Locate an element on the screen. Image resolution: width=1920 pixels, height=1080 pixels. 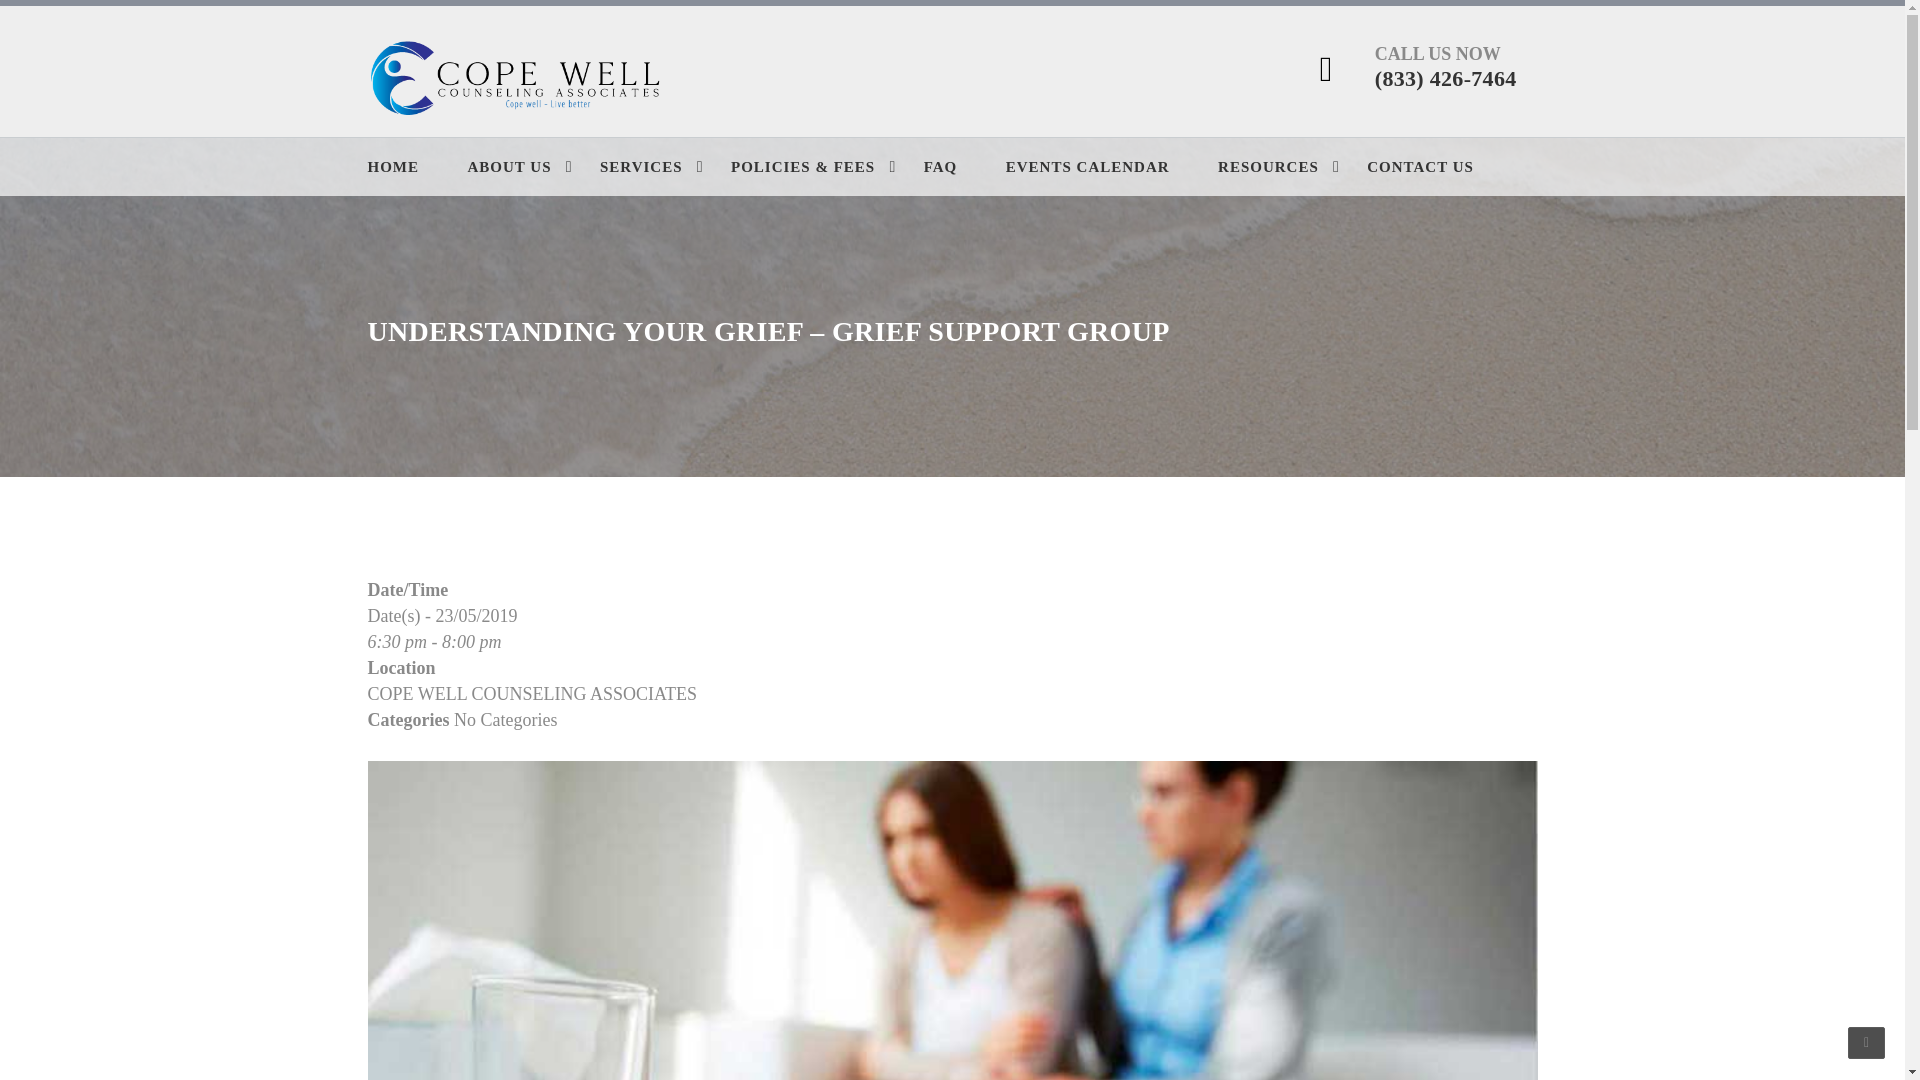
RESOURCES is located at coordinates (1290, 167).